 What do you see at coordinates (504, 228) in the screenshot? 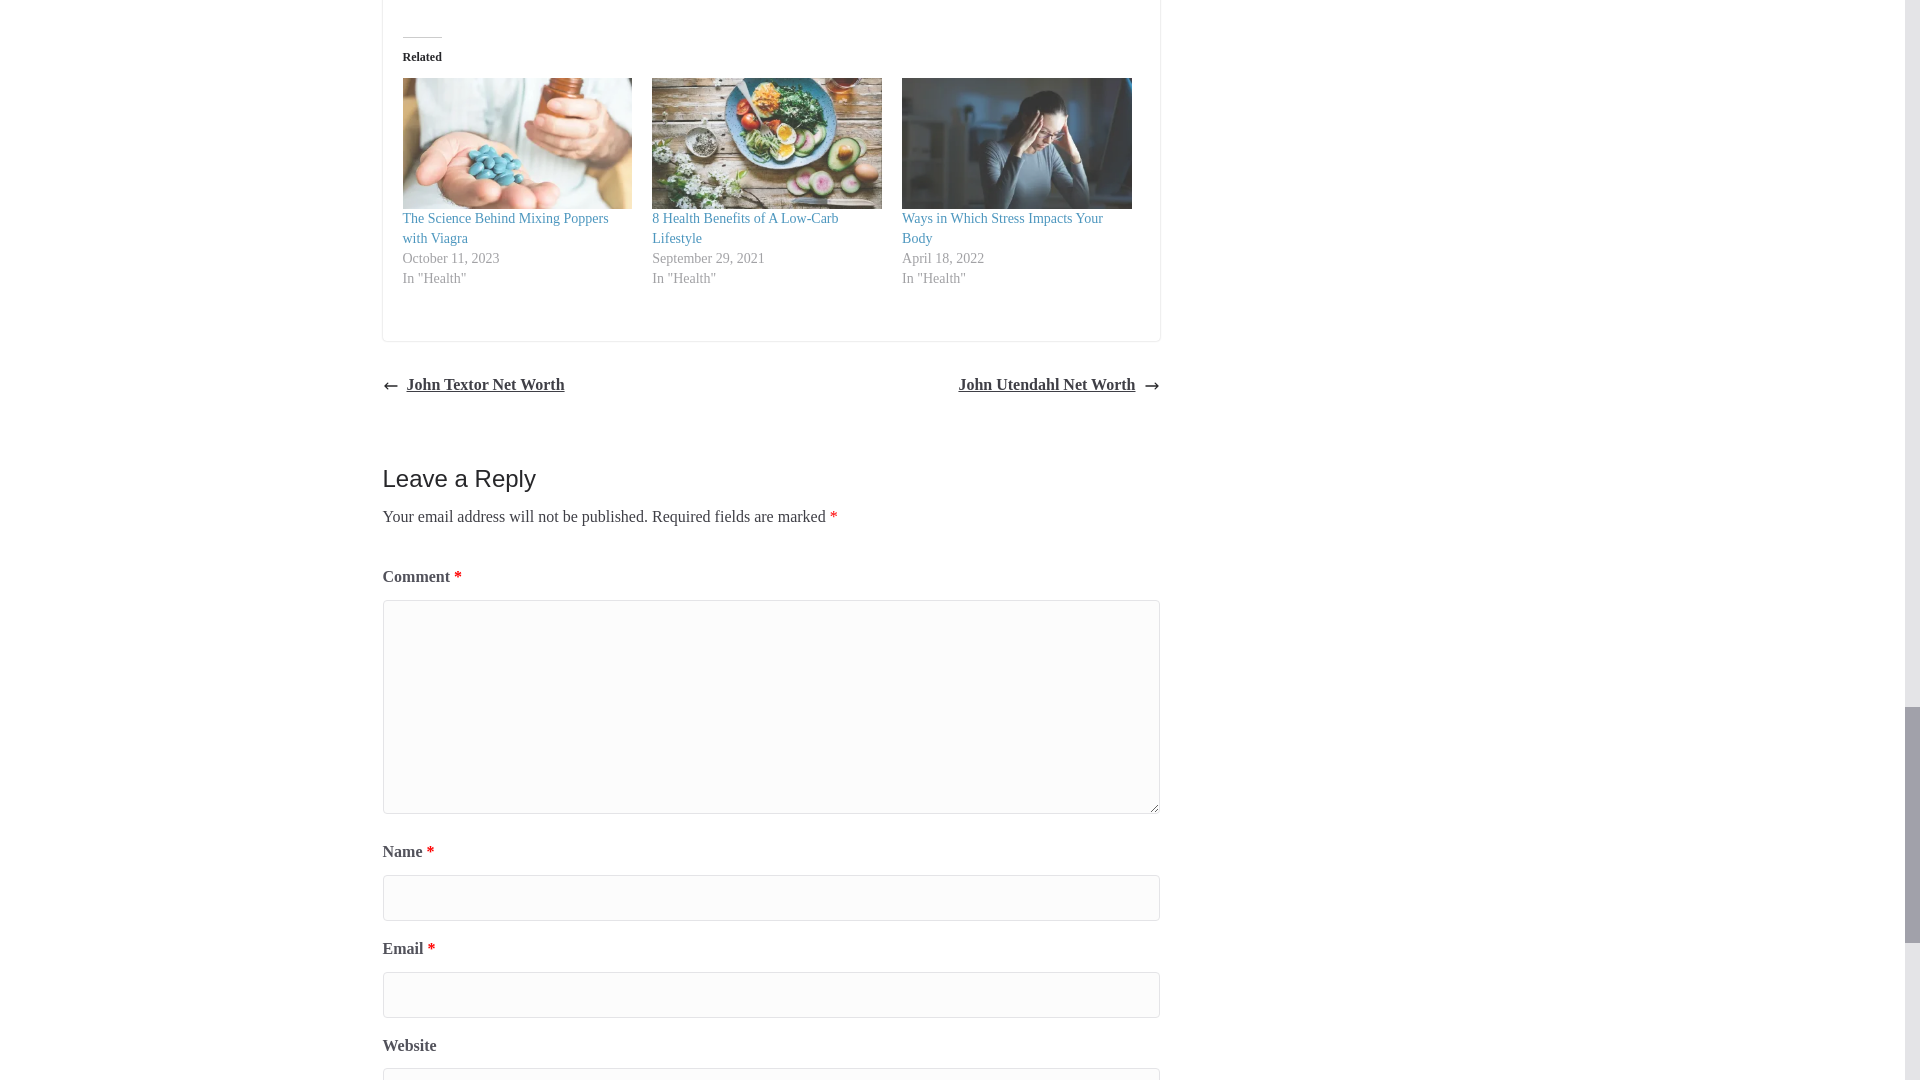
I see `The Science Behind Mixing Poppers with Viagra` at bounding box center [504, 228].